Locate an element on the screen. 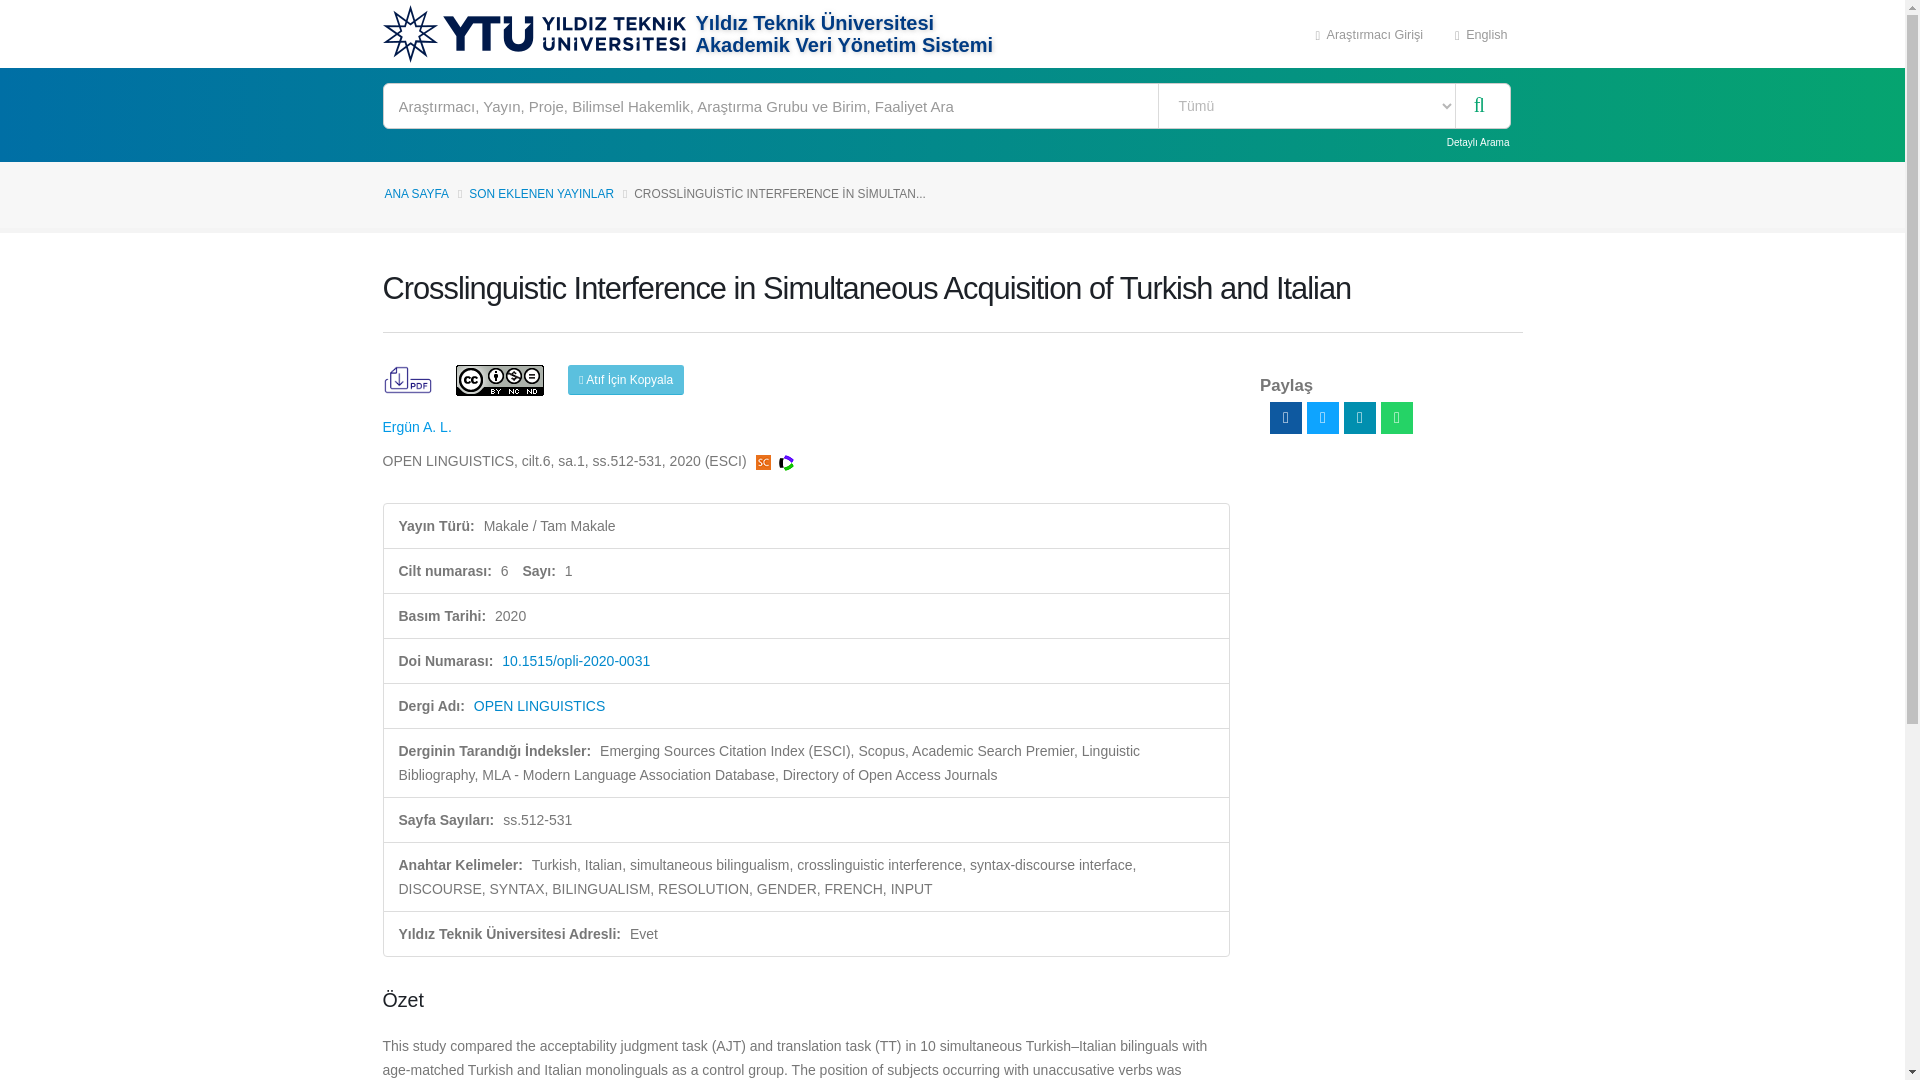 This screenshot has width=1920, height=1080. SON EKLENEN YAYINLAR is located at coordinates (541, 193).